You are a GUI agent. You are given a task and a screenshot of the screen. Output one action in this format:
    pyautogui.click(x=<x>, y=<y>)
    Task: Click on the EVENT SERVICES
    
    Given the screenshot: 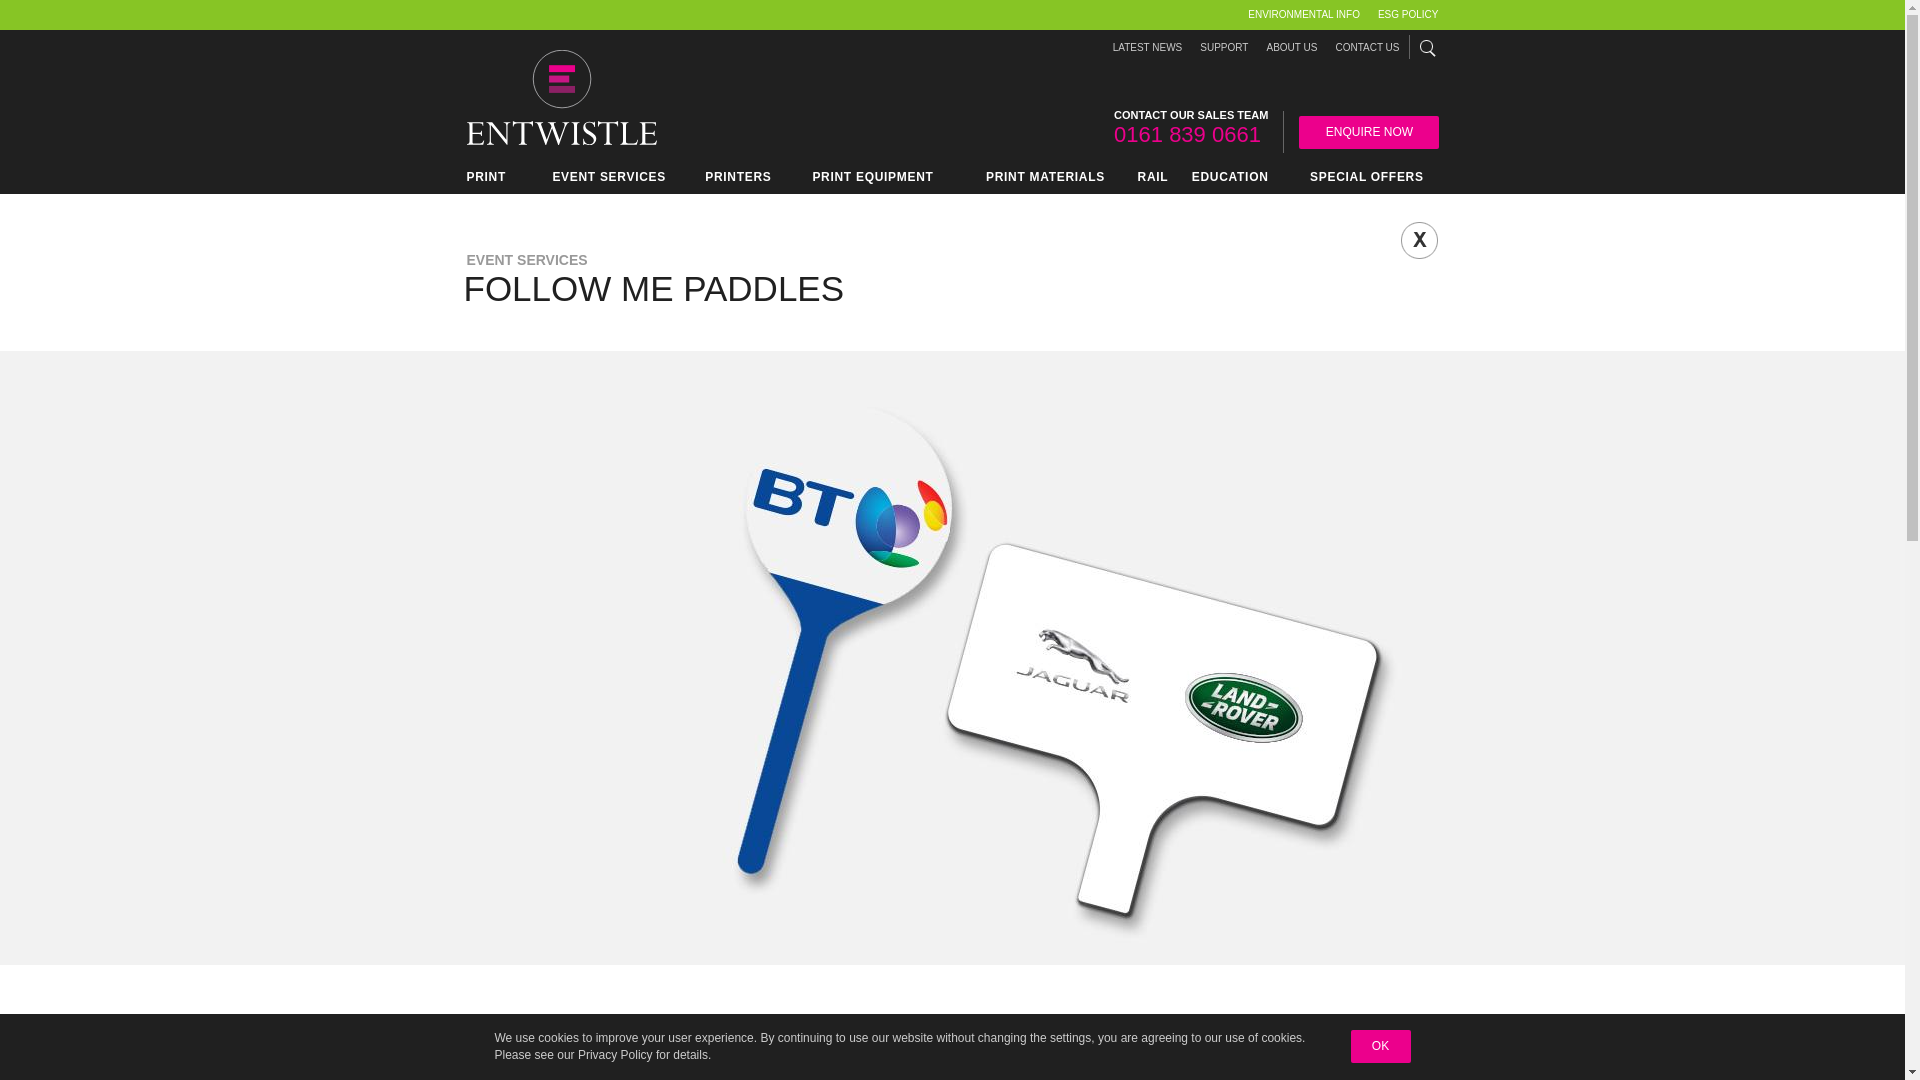 What is the action you would take?
    pyautogui.click(x=610, y=180)
    